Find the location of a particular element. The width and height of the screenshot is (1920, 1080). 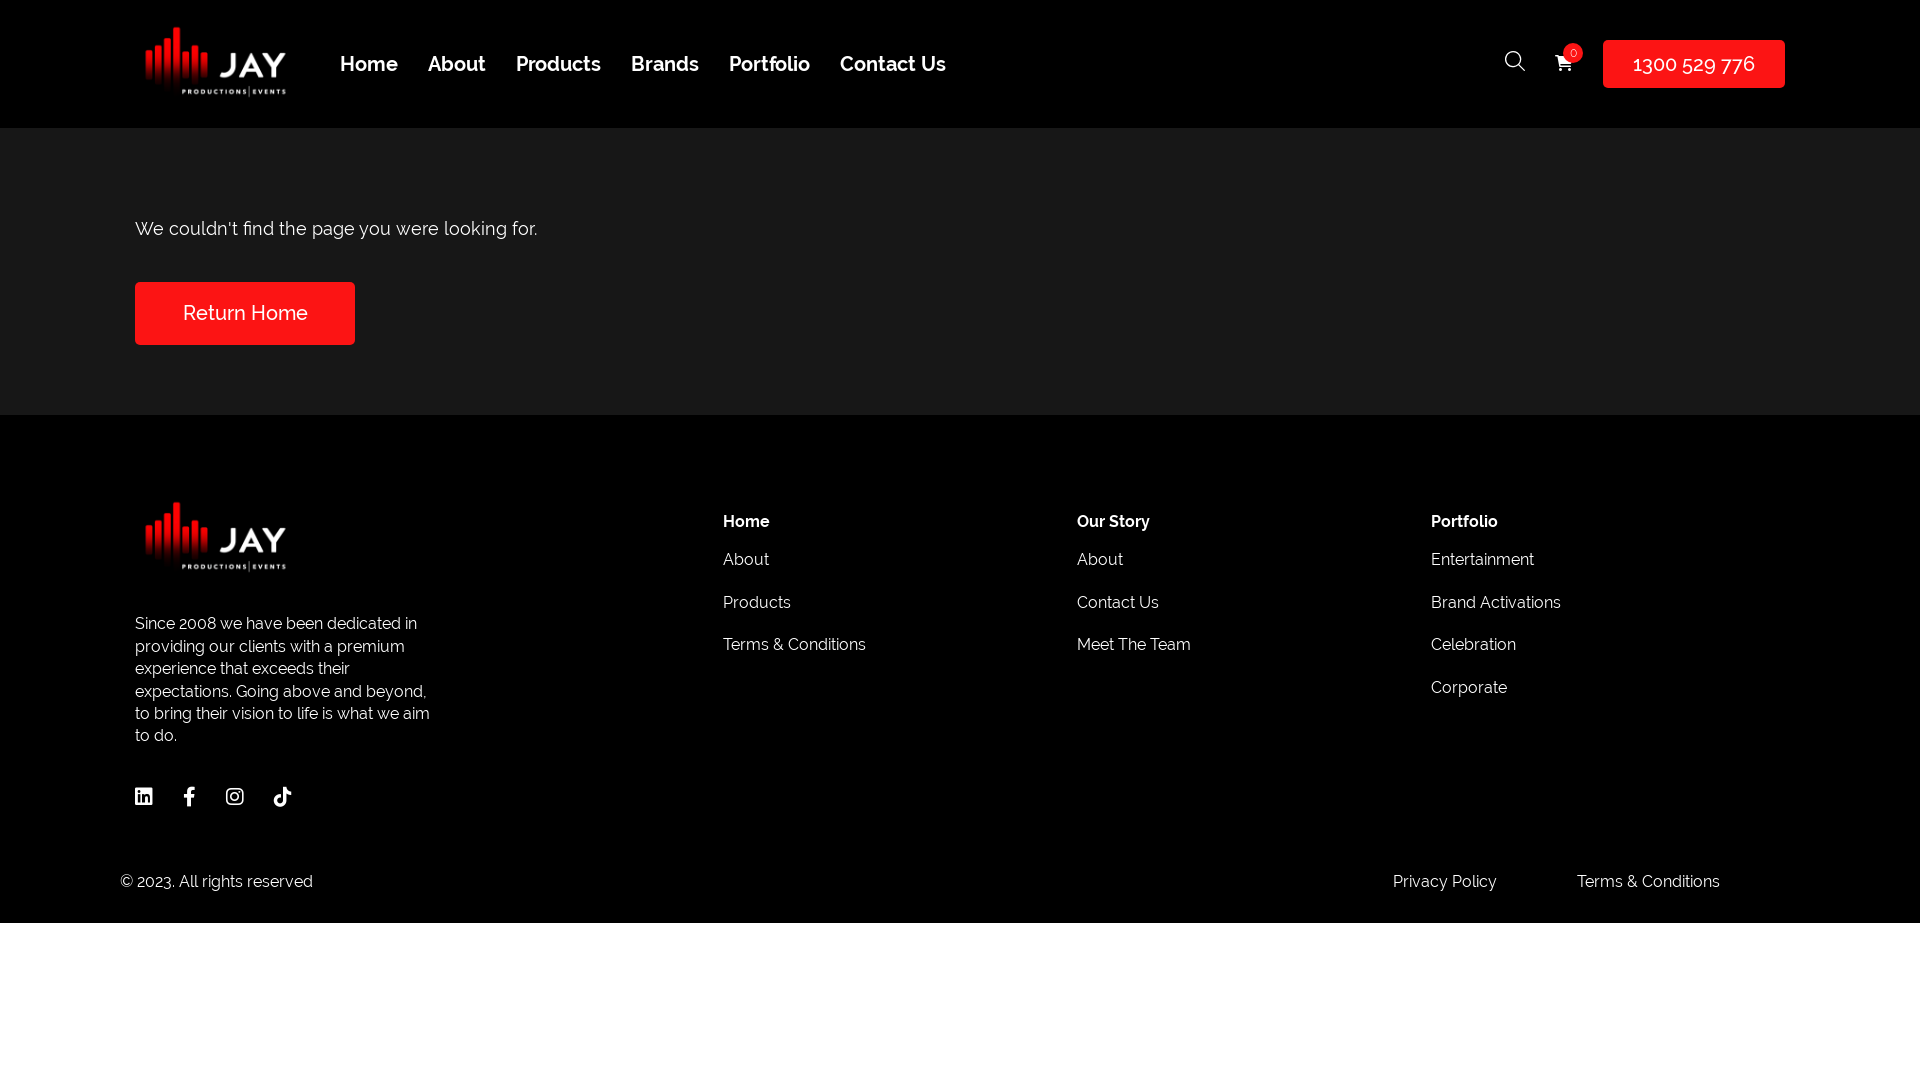

1300 529 776 is located at coordinates (1694, 64).